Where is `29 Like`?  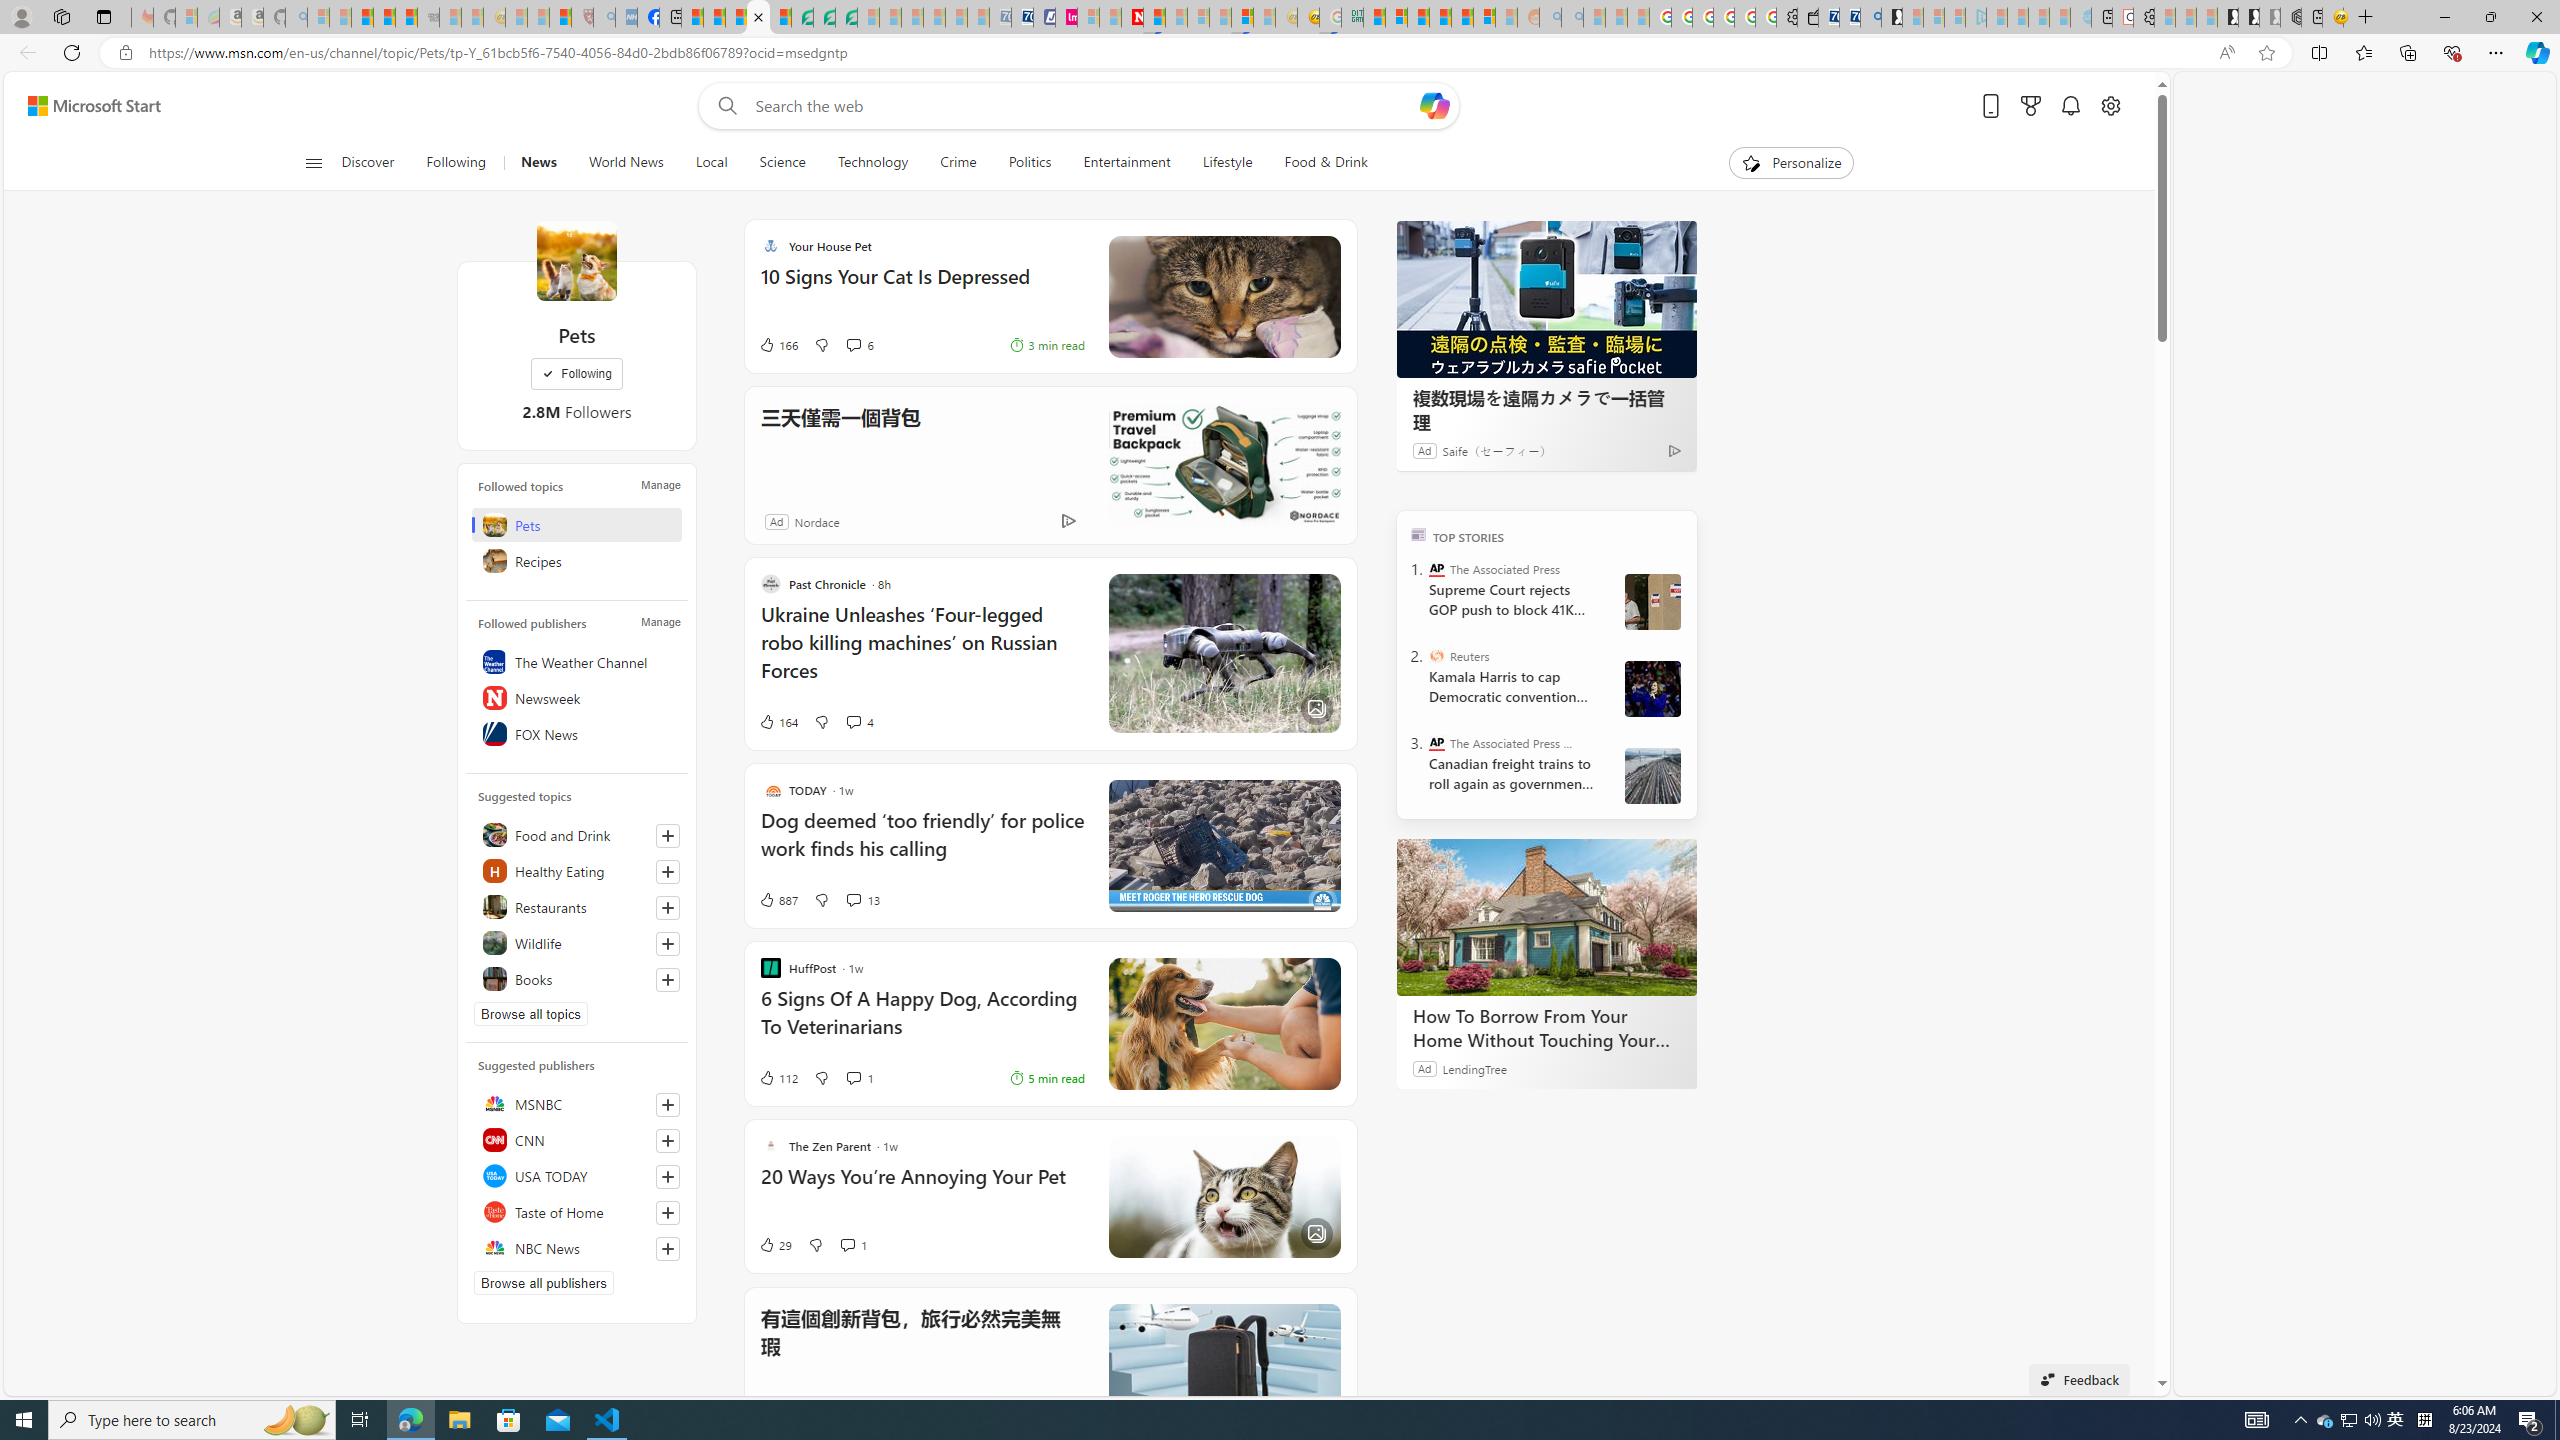
29 Like is located at coordinates (774, 1245).